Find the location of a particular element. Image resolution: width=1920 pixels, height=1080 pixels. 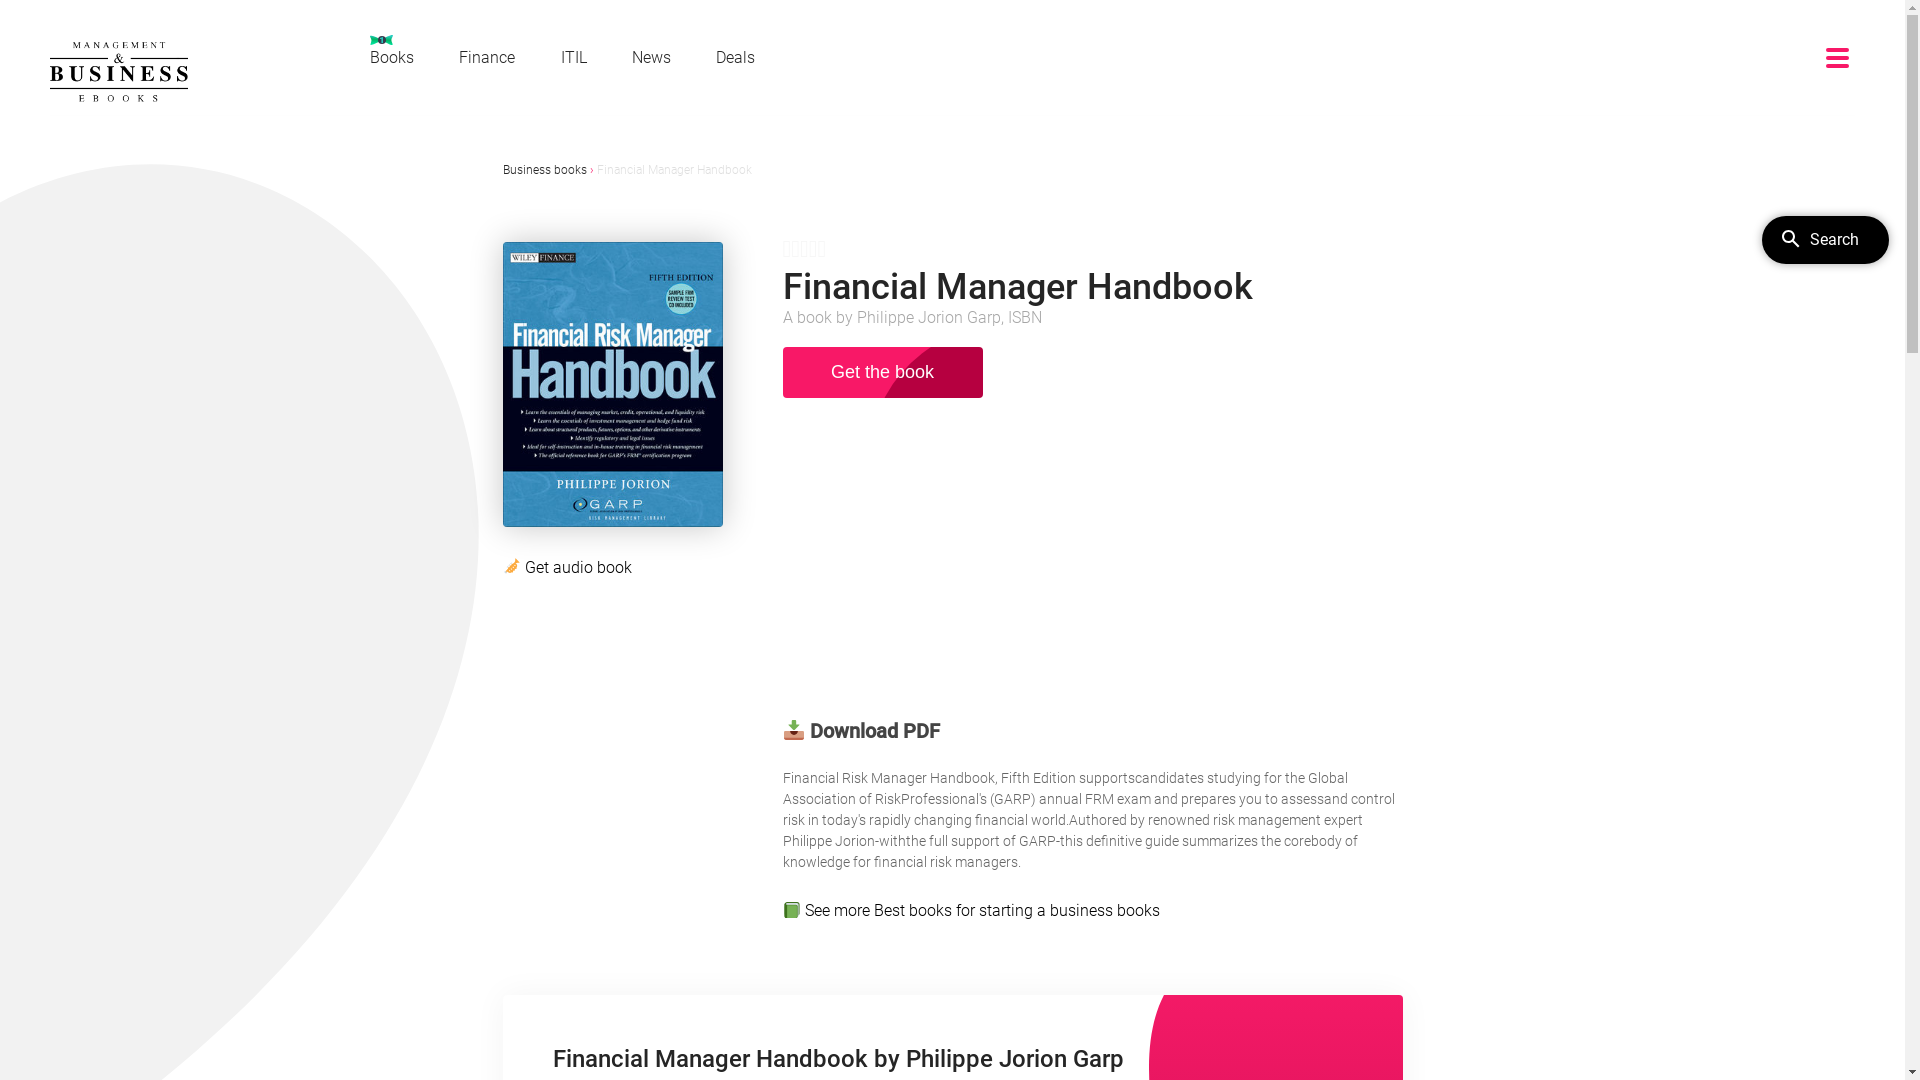

Financial Manager Handbook is located at coordinates (674, 170).